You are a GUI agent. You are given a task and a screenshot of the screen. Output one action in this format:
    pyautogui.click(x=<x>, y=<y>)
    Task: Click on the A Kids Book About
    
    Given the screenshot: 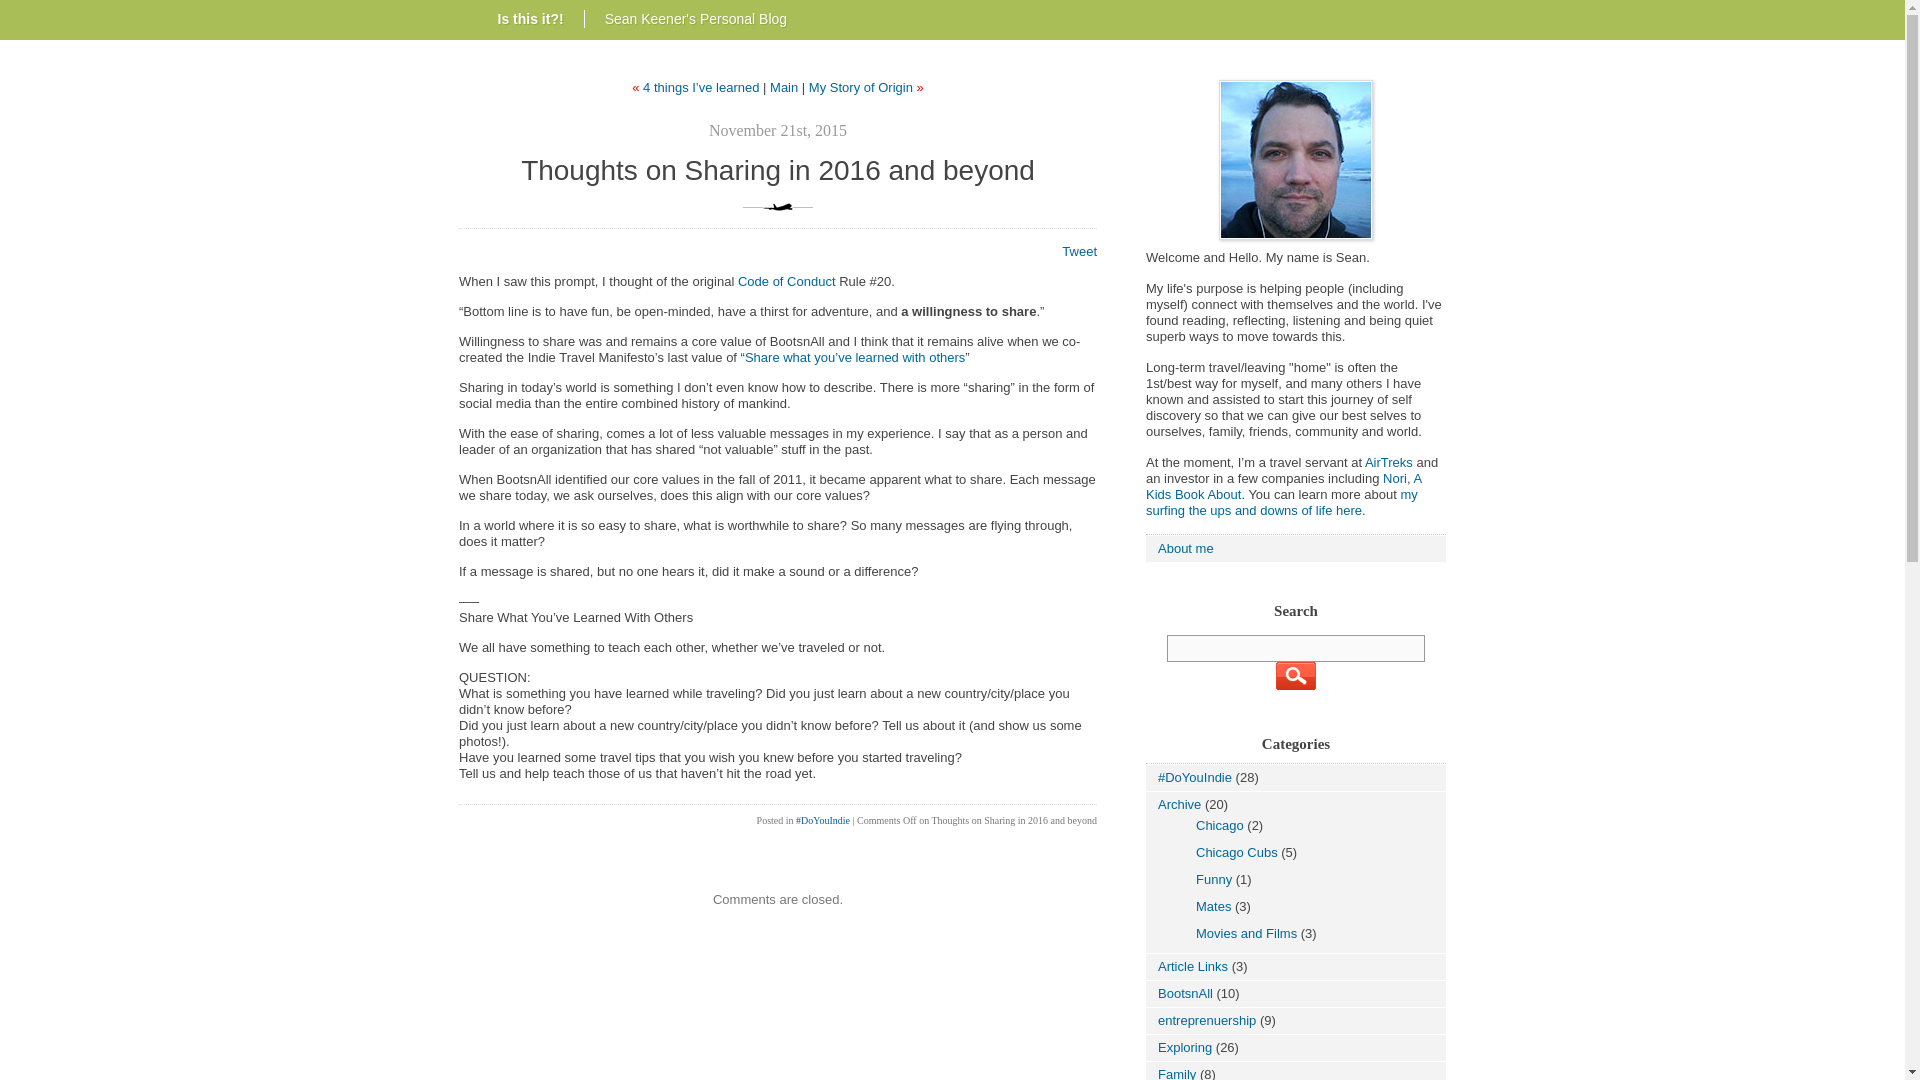 What is the action you would take?
    pyautogui.click(x=1283, y=486)
    